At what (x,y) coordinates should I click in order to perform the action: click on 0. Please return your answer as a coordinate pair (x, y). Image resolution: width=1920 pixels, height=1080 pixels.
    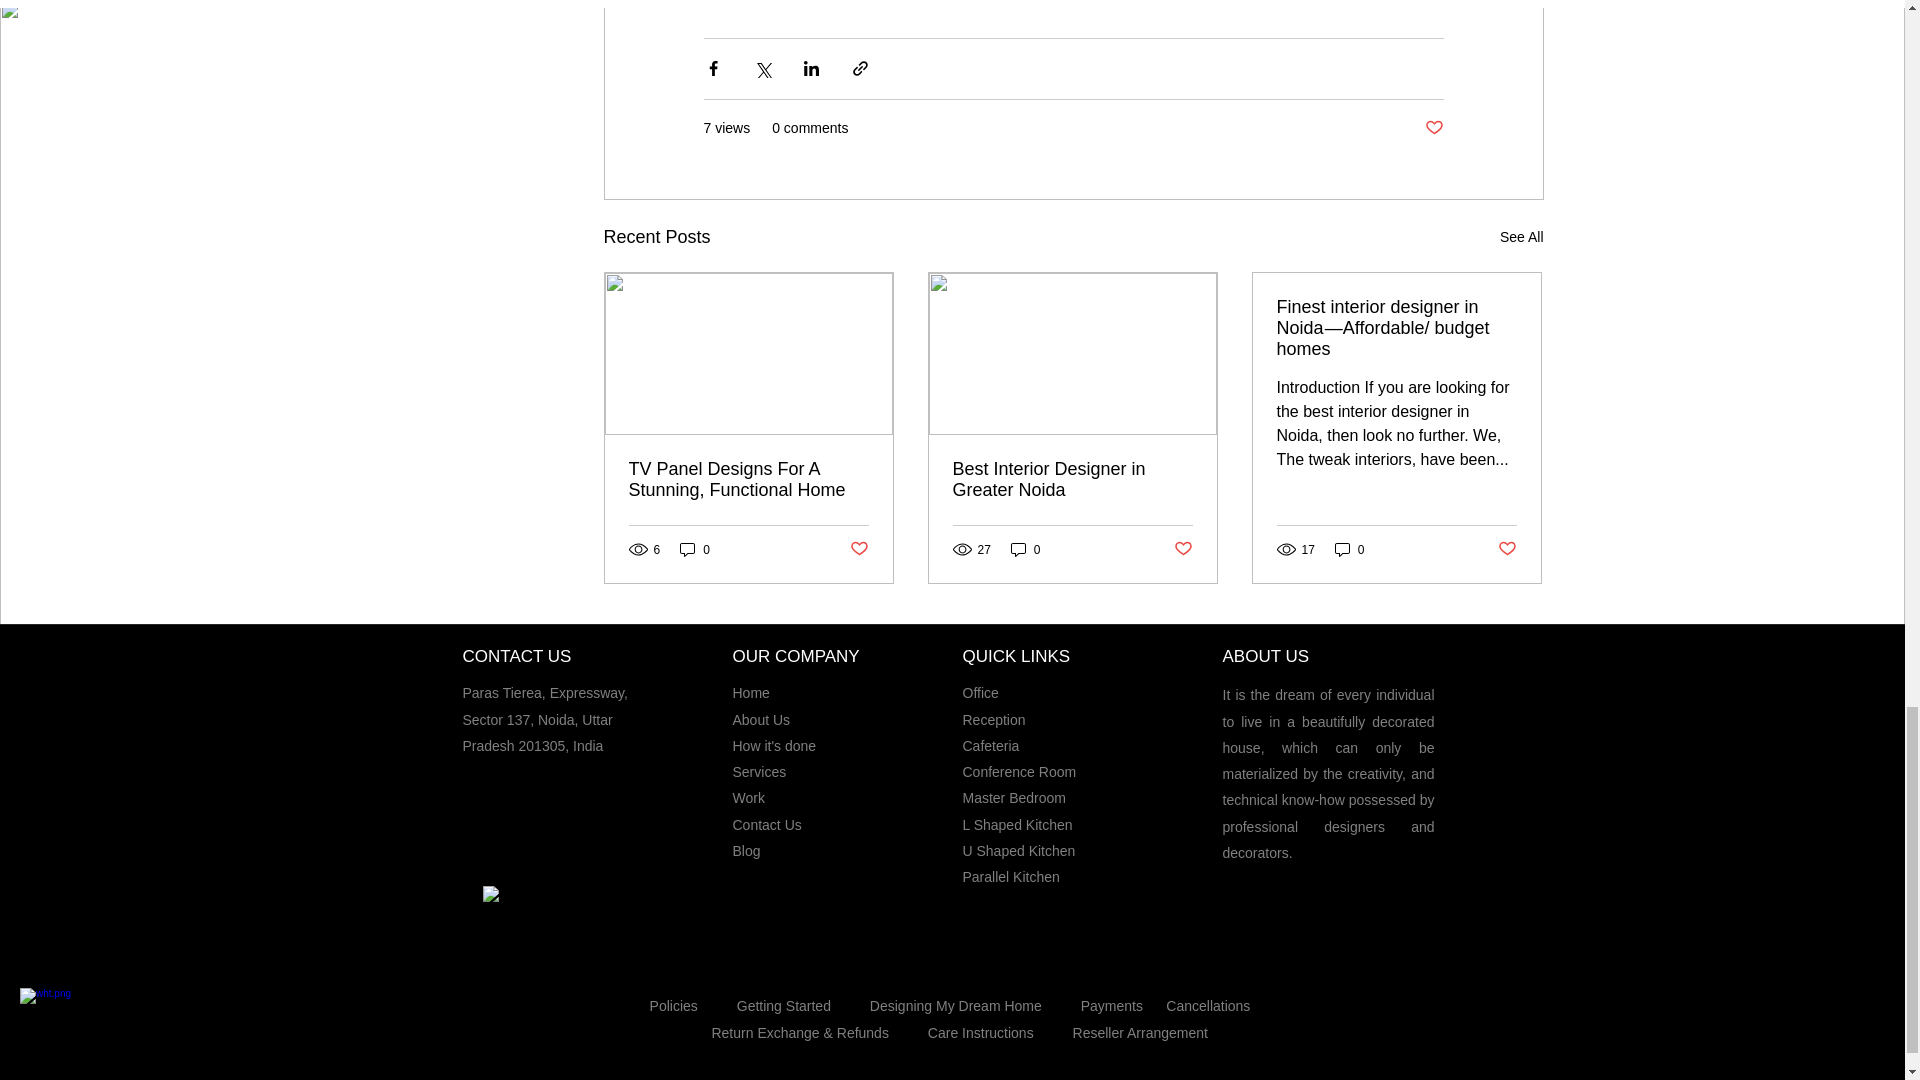
    Looking at the image, I should click on (694, 550).